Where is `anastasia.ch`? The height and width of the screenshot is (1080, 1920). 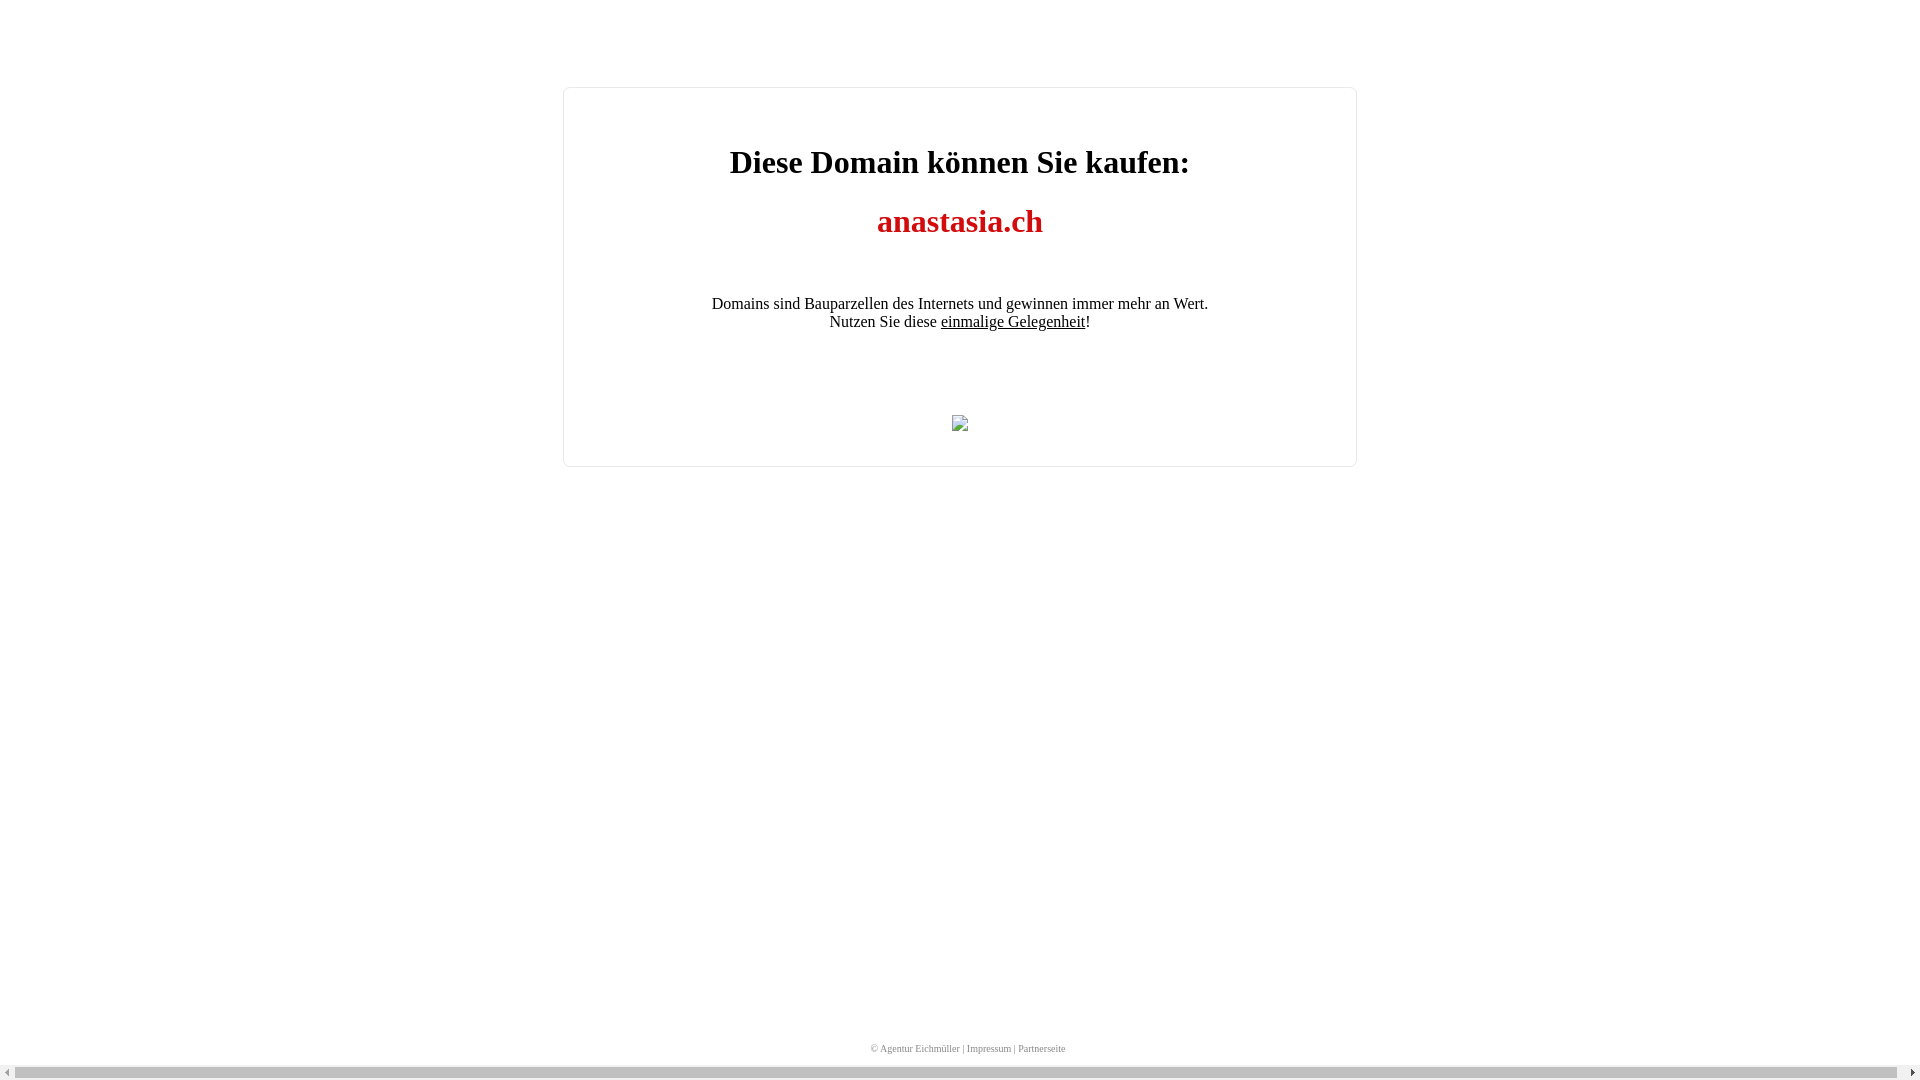
anastasia.ch is located at coordinates (960, 222).